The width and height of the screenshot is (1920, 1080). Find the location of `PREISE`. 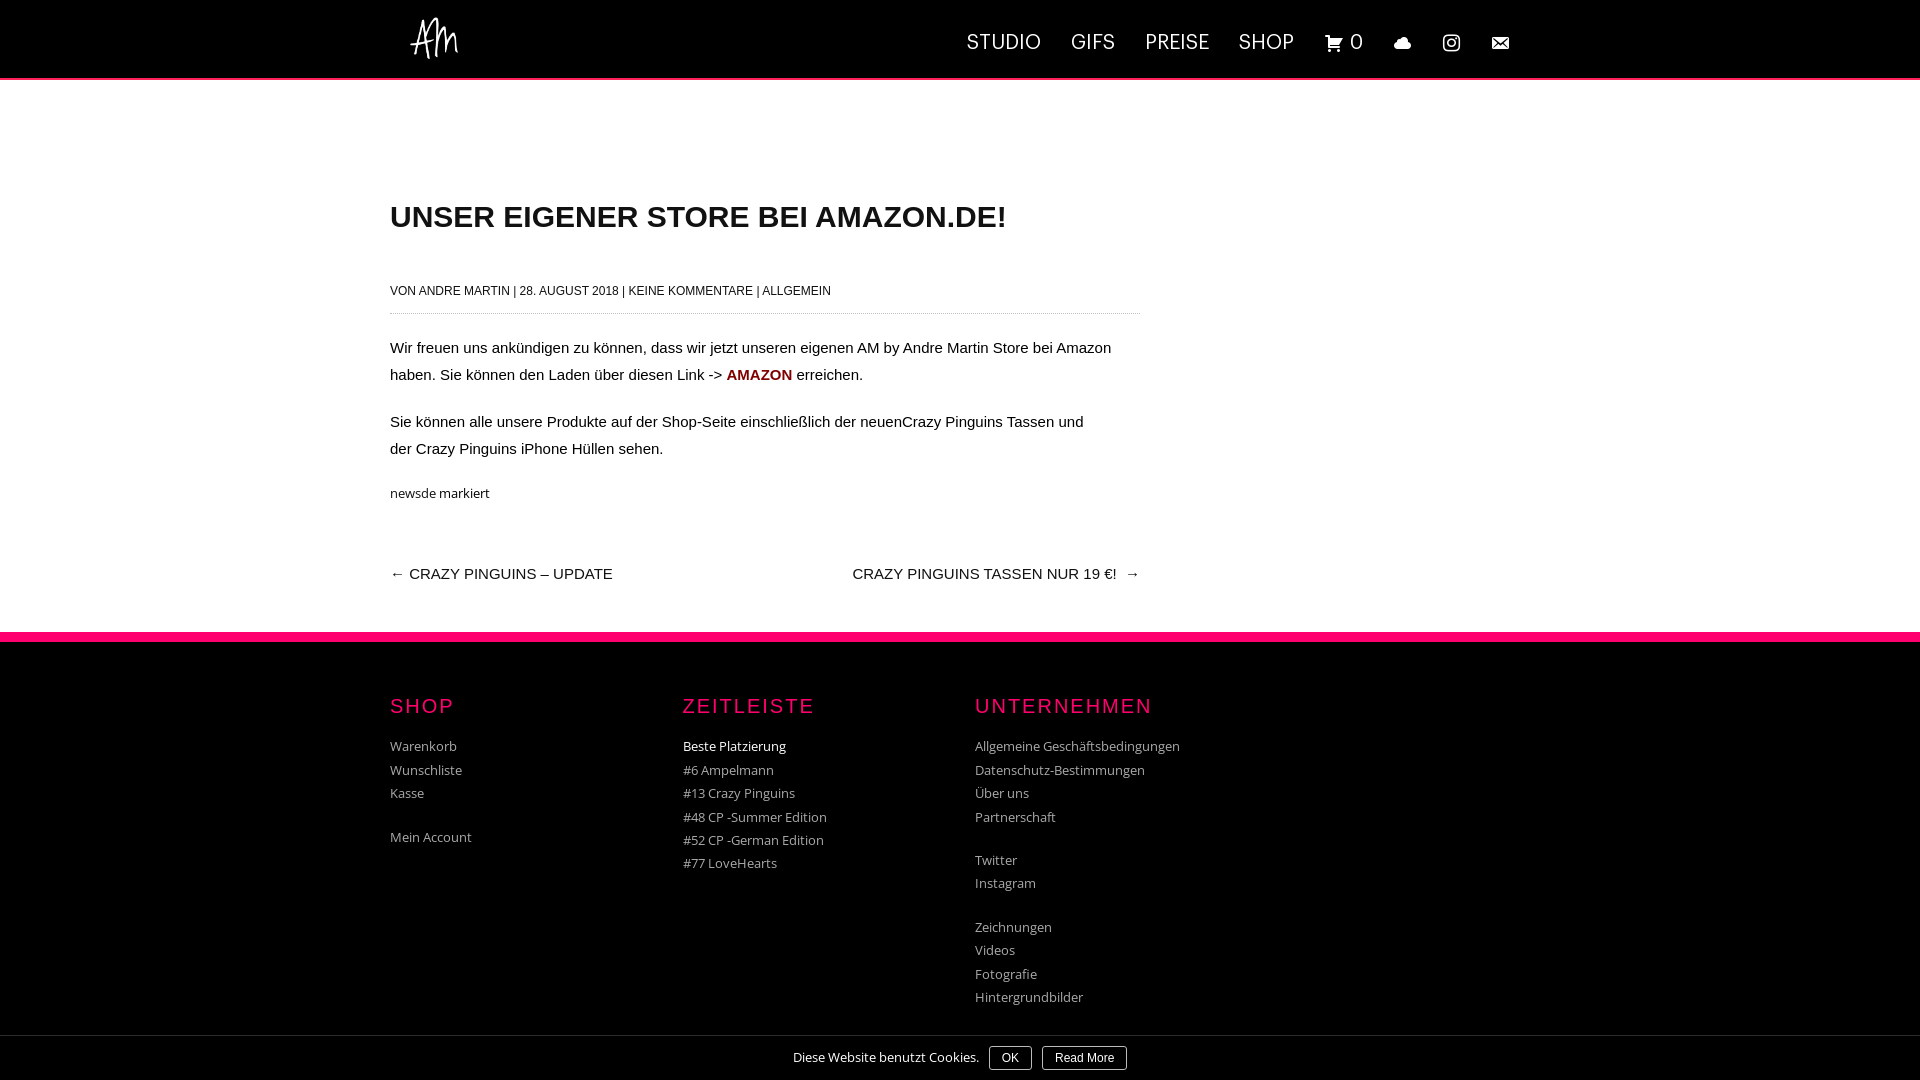

PREISE is located at coordinates (1177, 43).